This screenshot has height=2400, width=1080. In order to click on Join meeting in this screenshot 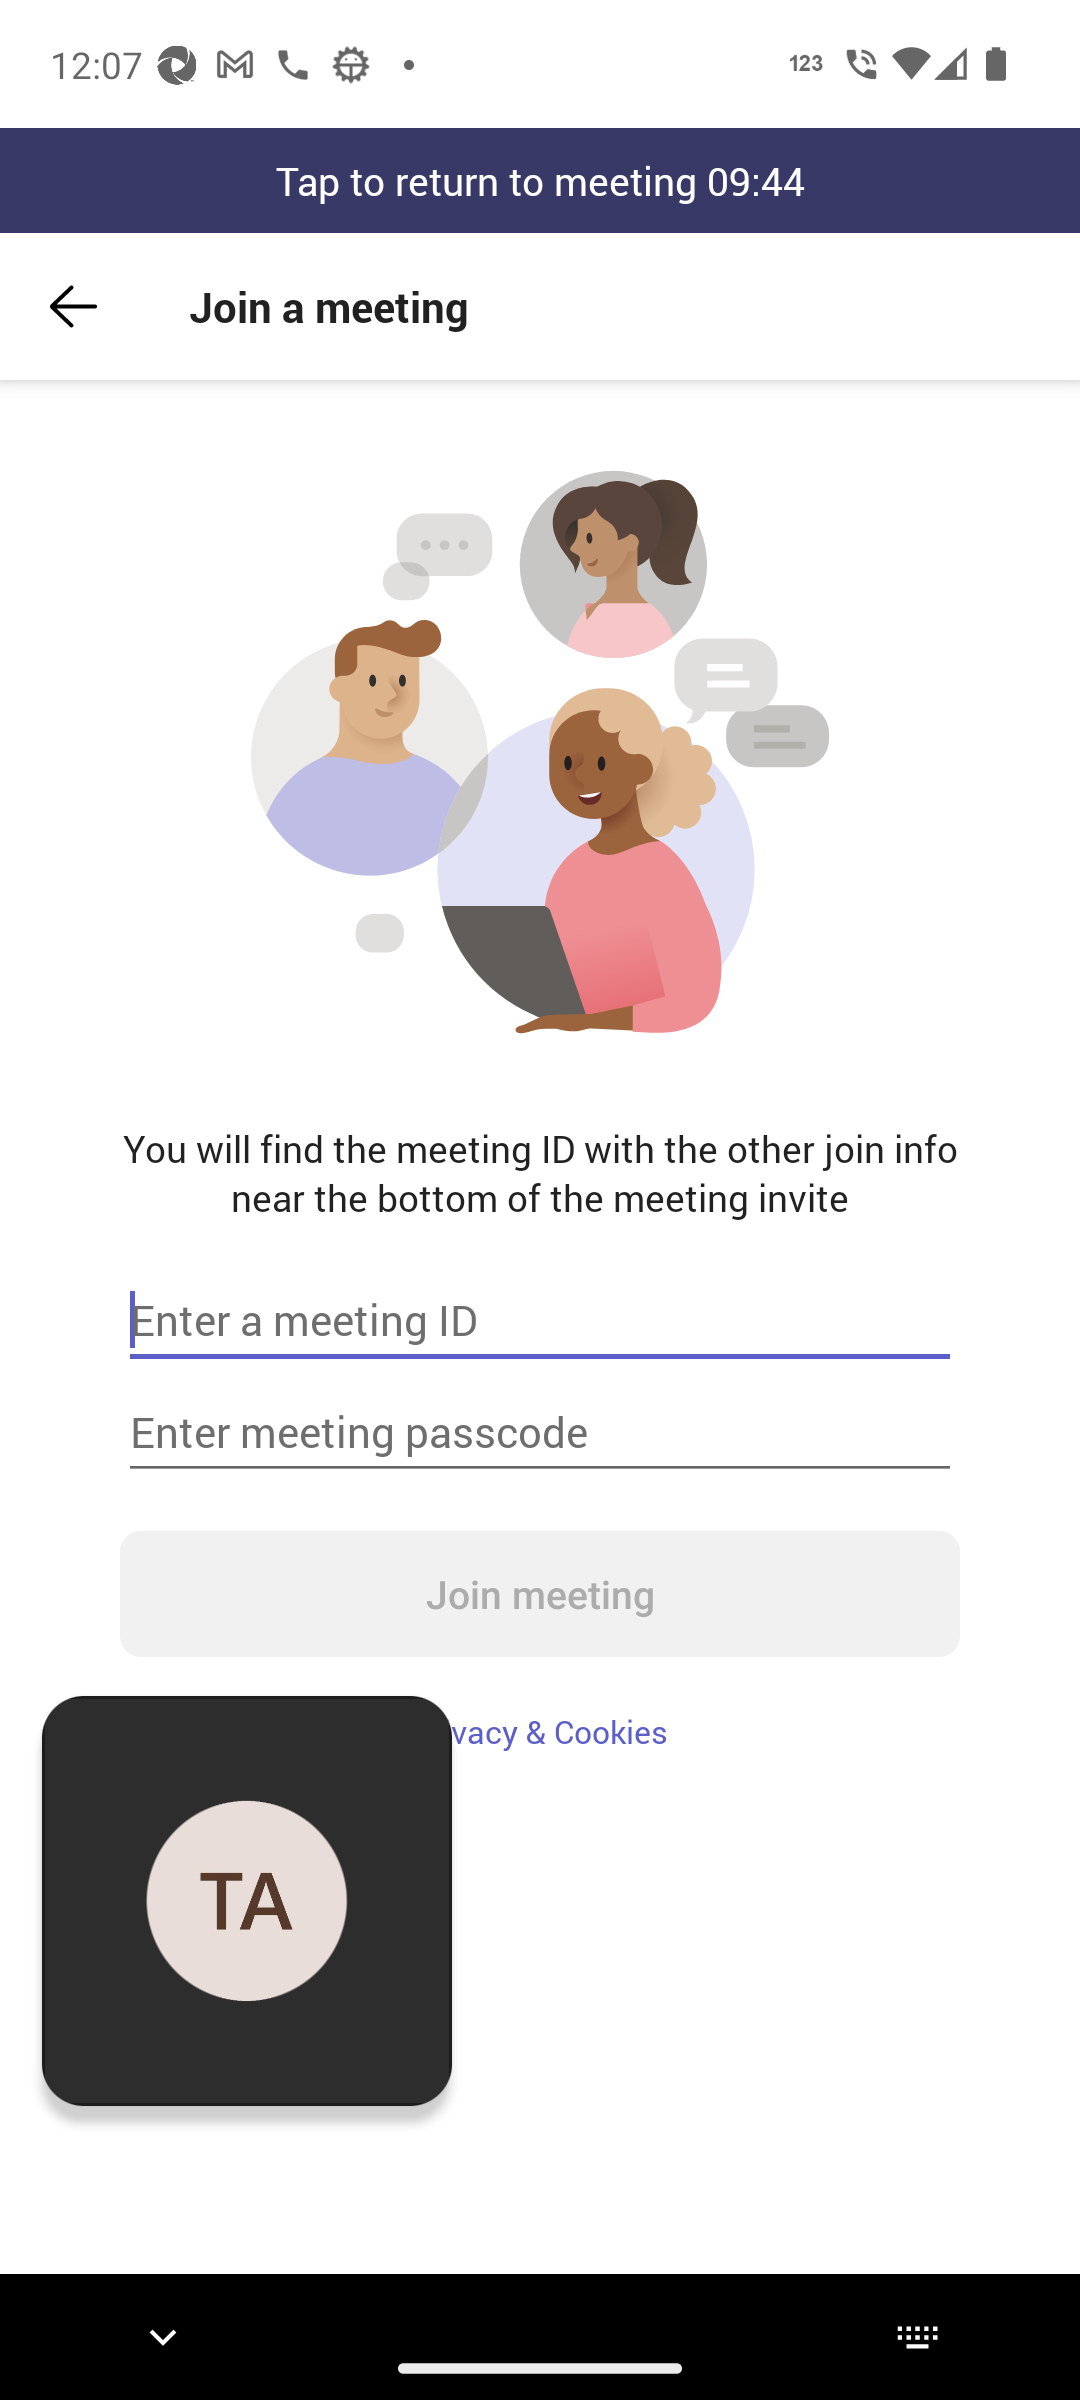, I will do `click(540, 1593)`.